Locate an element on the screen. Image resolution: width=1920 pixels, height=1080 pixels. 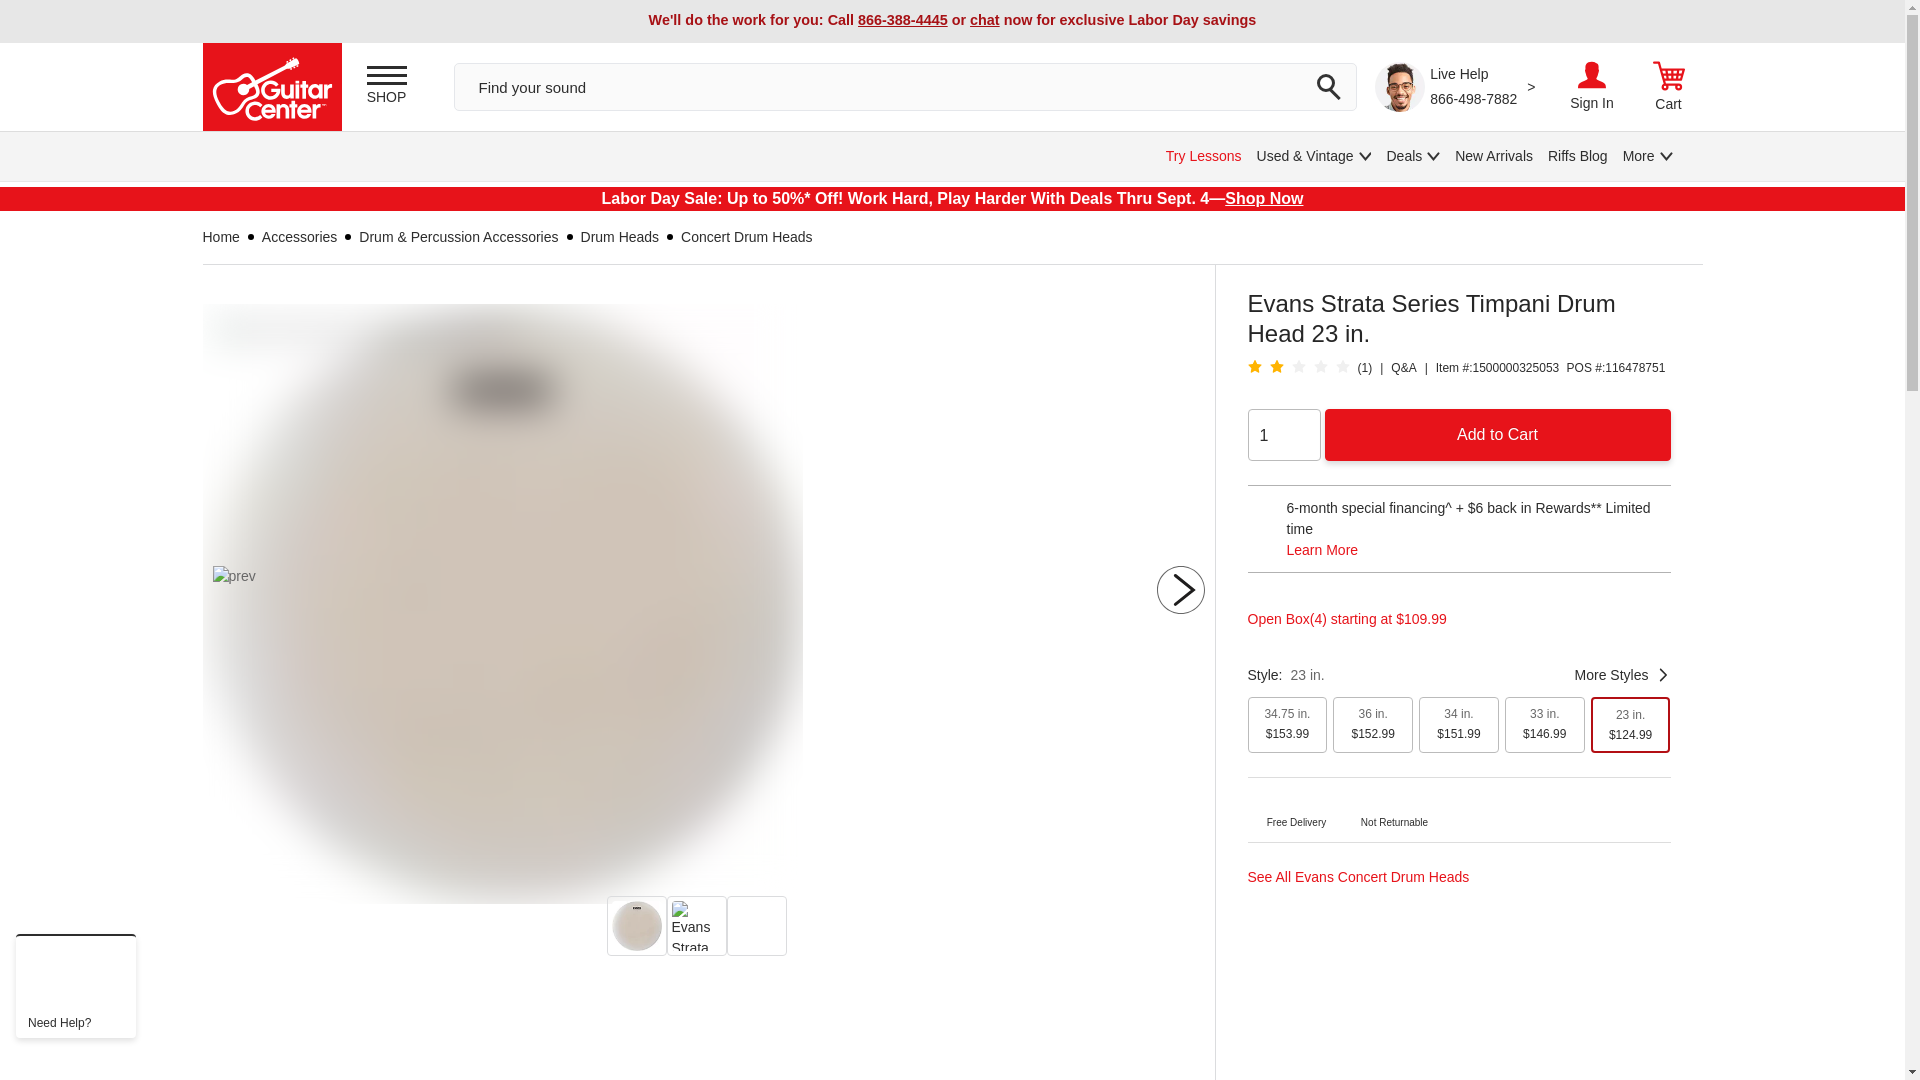
chat is located at coordinates (984, 20).